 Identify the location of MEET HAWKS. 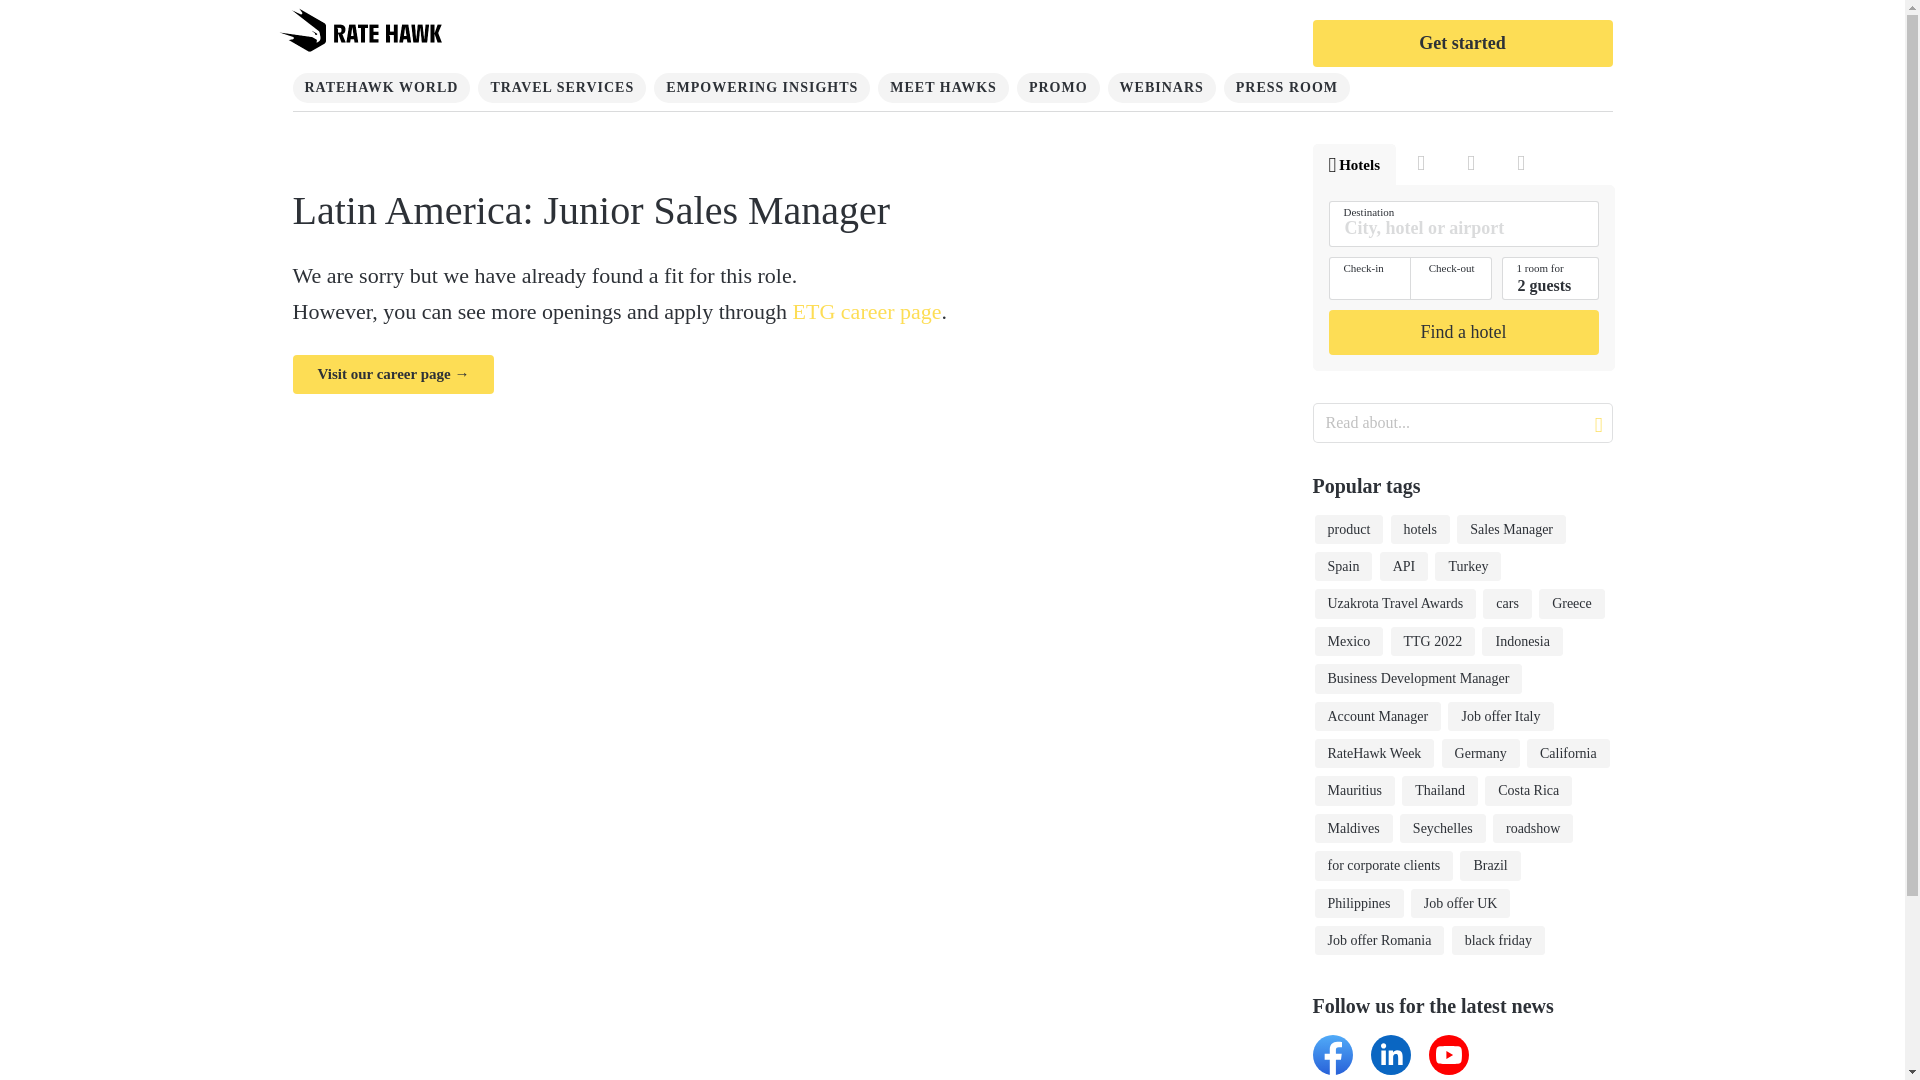
(943, 88).